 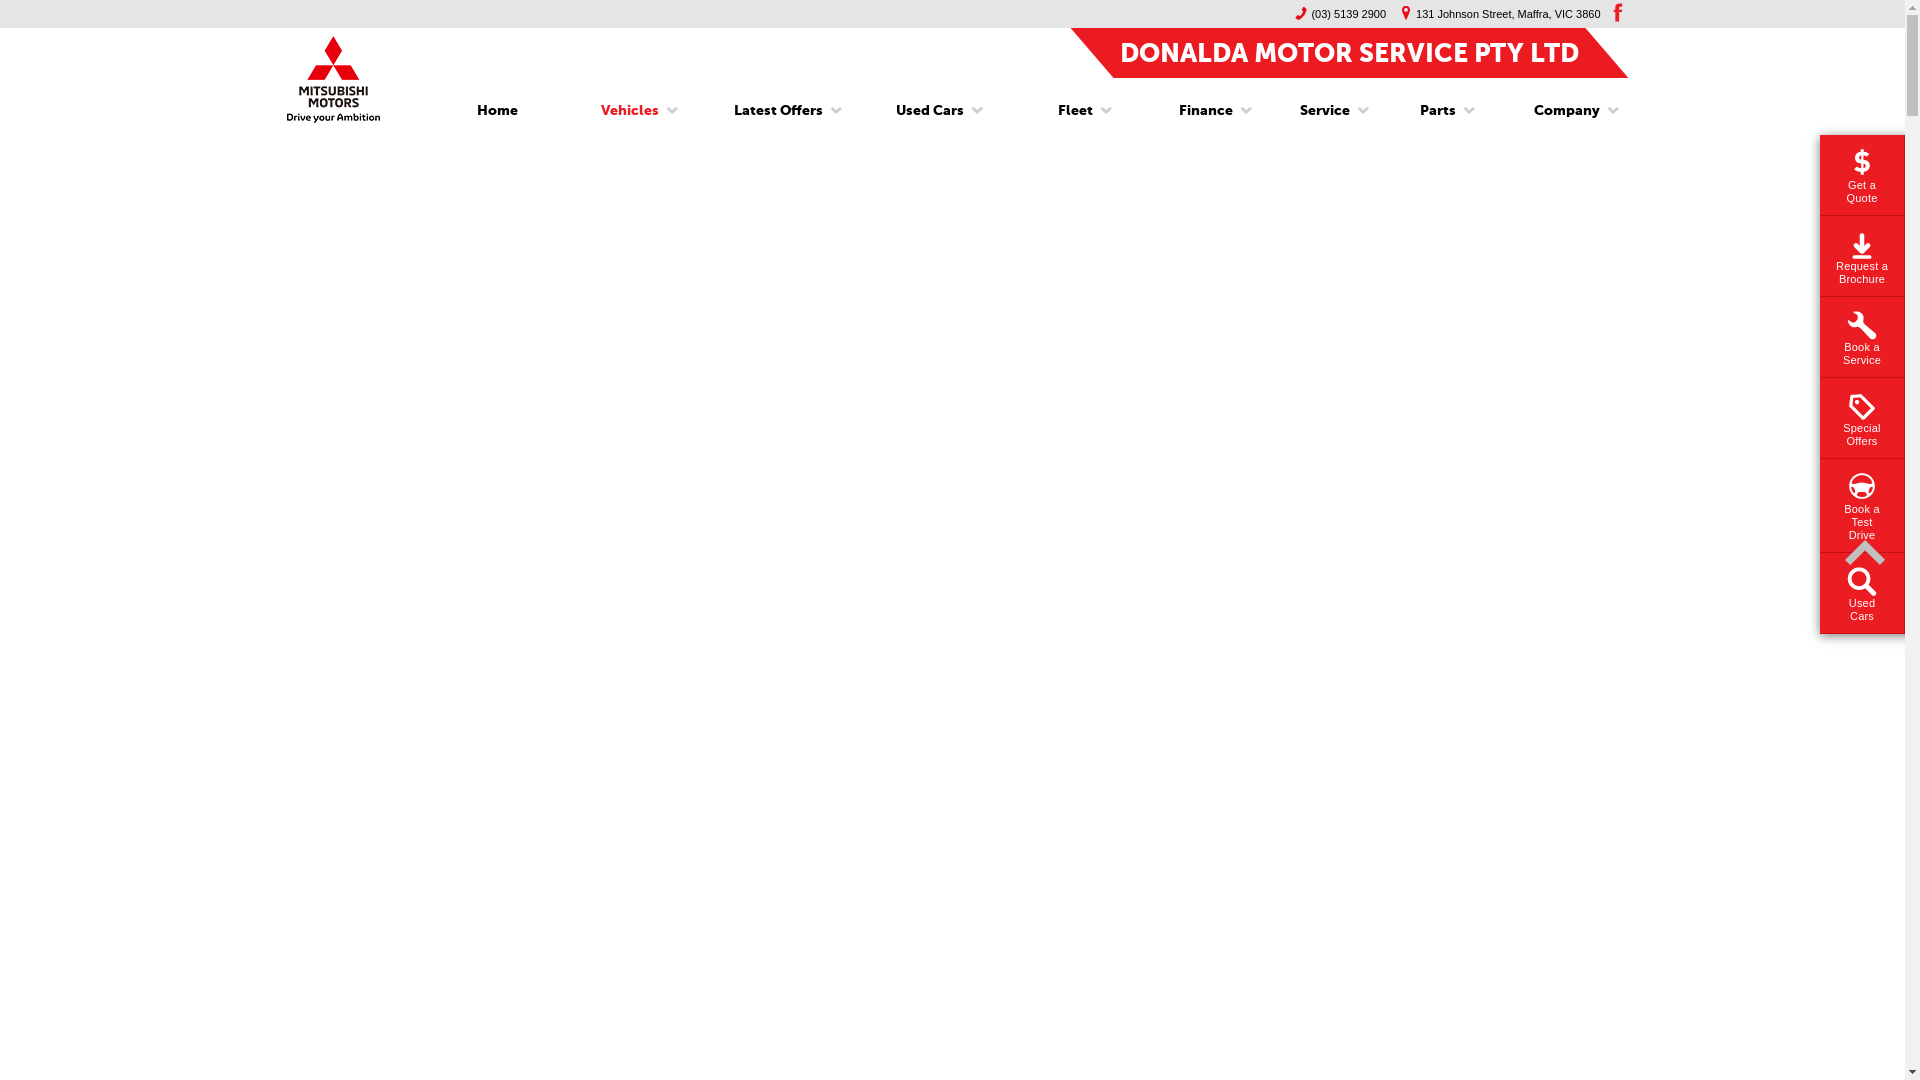 I want to click on Used Cars, so click(x=930, y=111).